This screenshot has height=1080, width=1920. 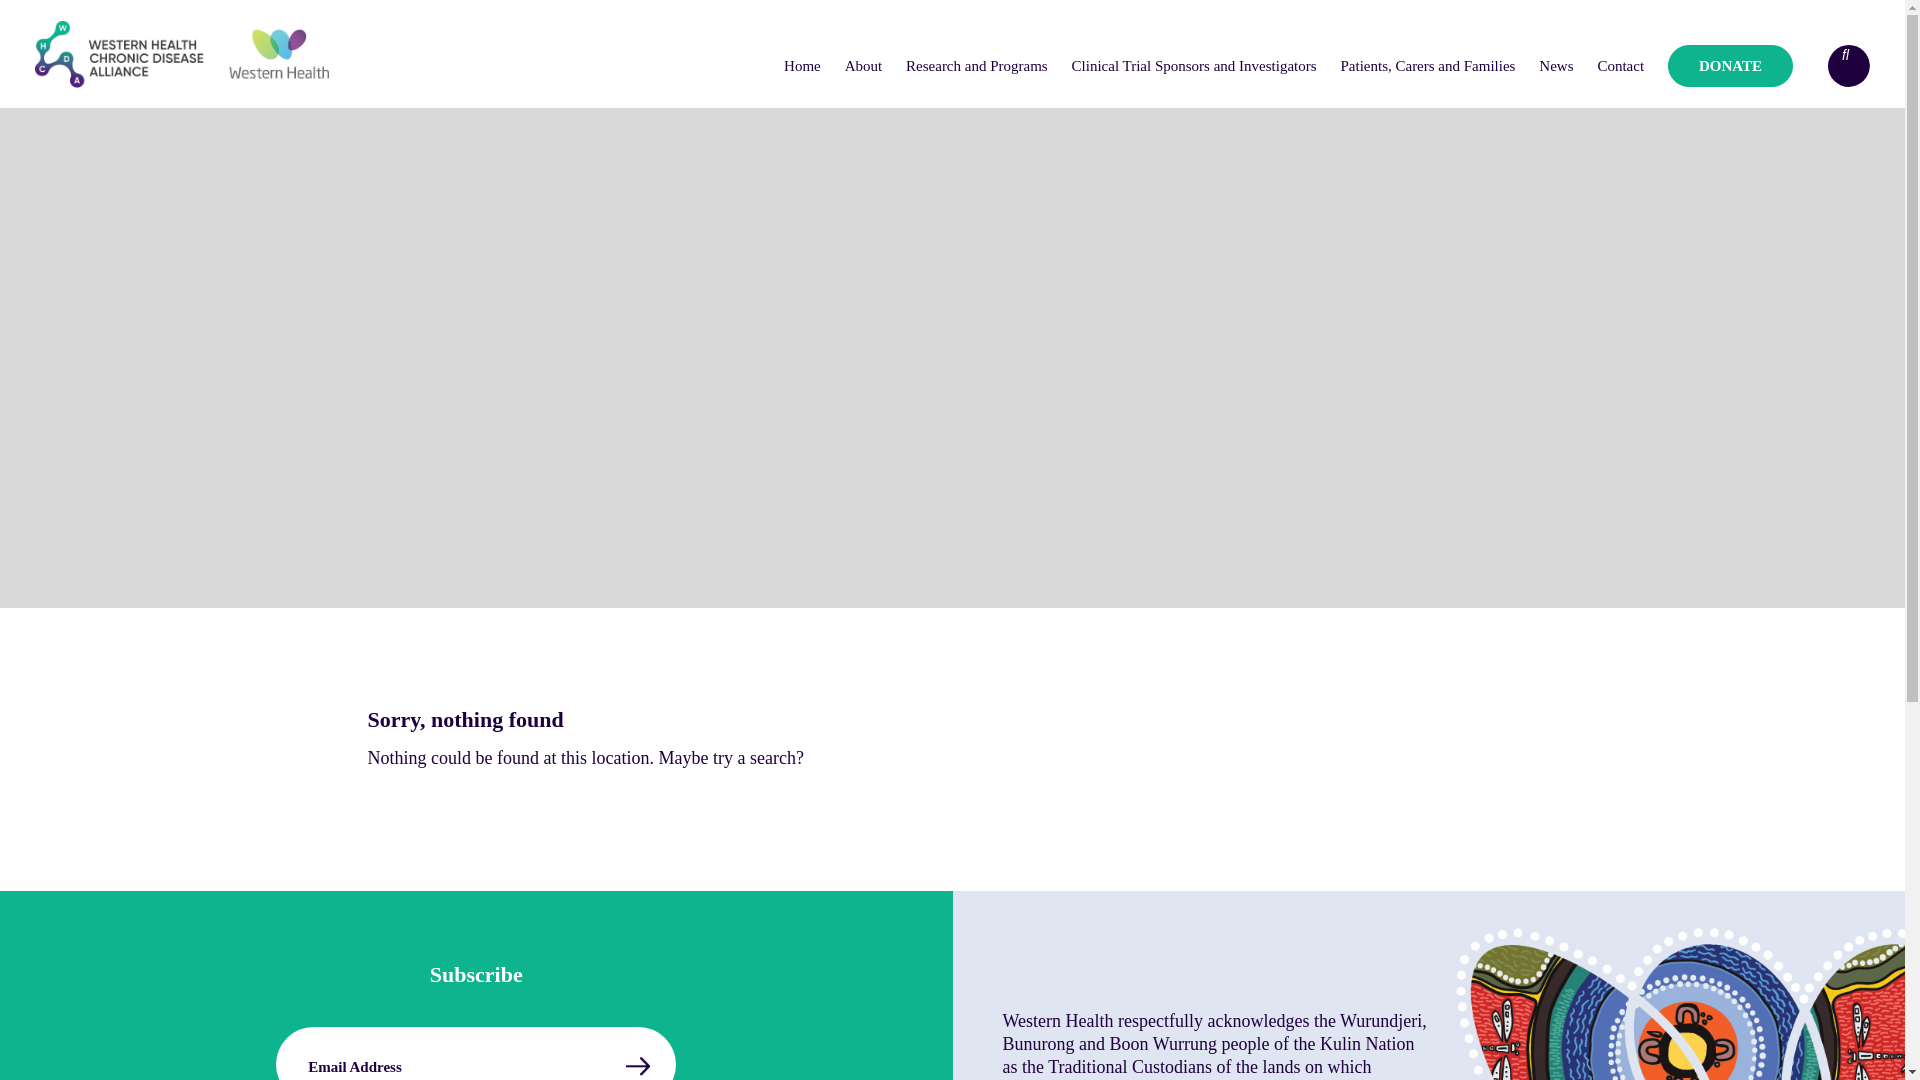 What do you see at coordinates (977, 66) in the screenshot?
I see `Research and Programs` at bounding box center [977, 66].